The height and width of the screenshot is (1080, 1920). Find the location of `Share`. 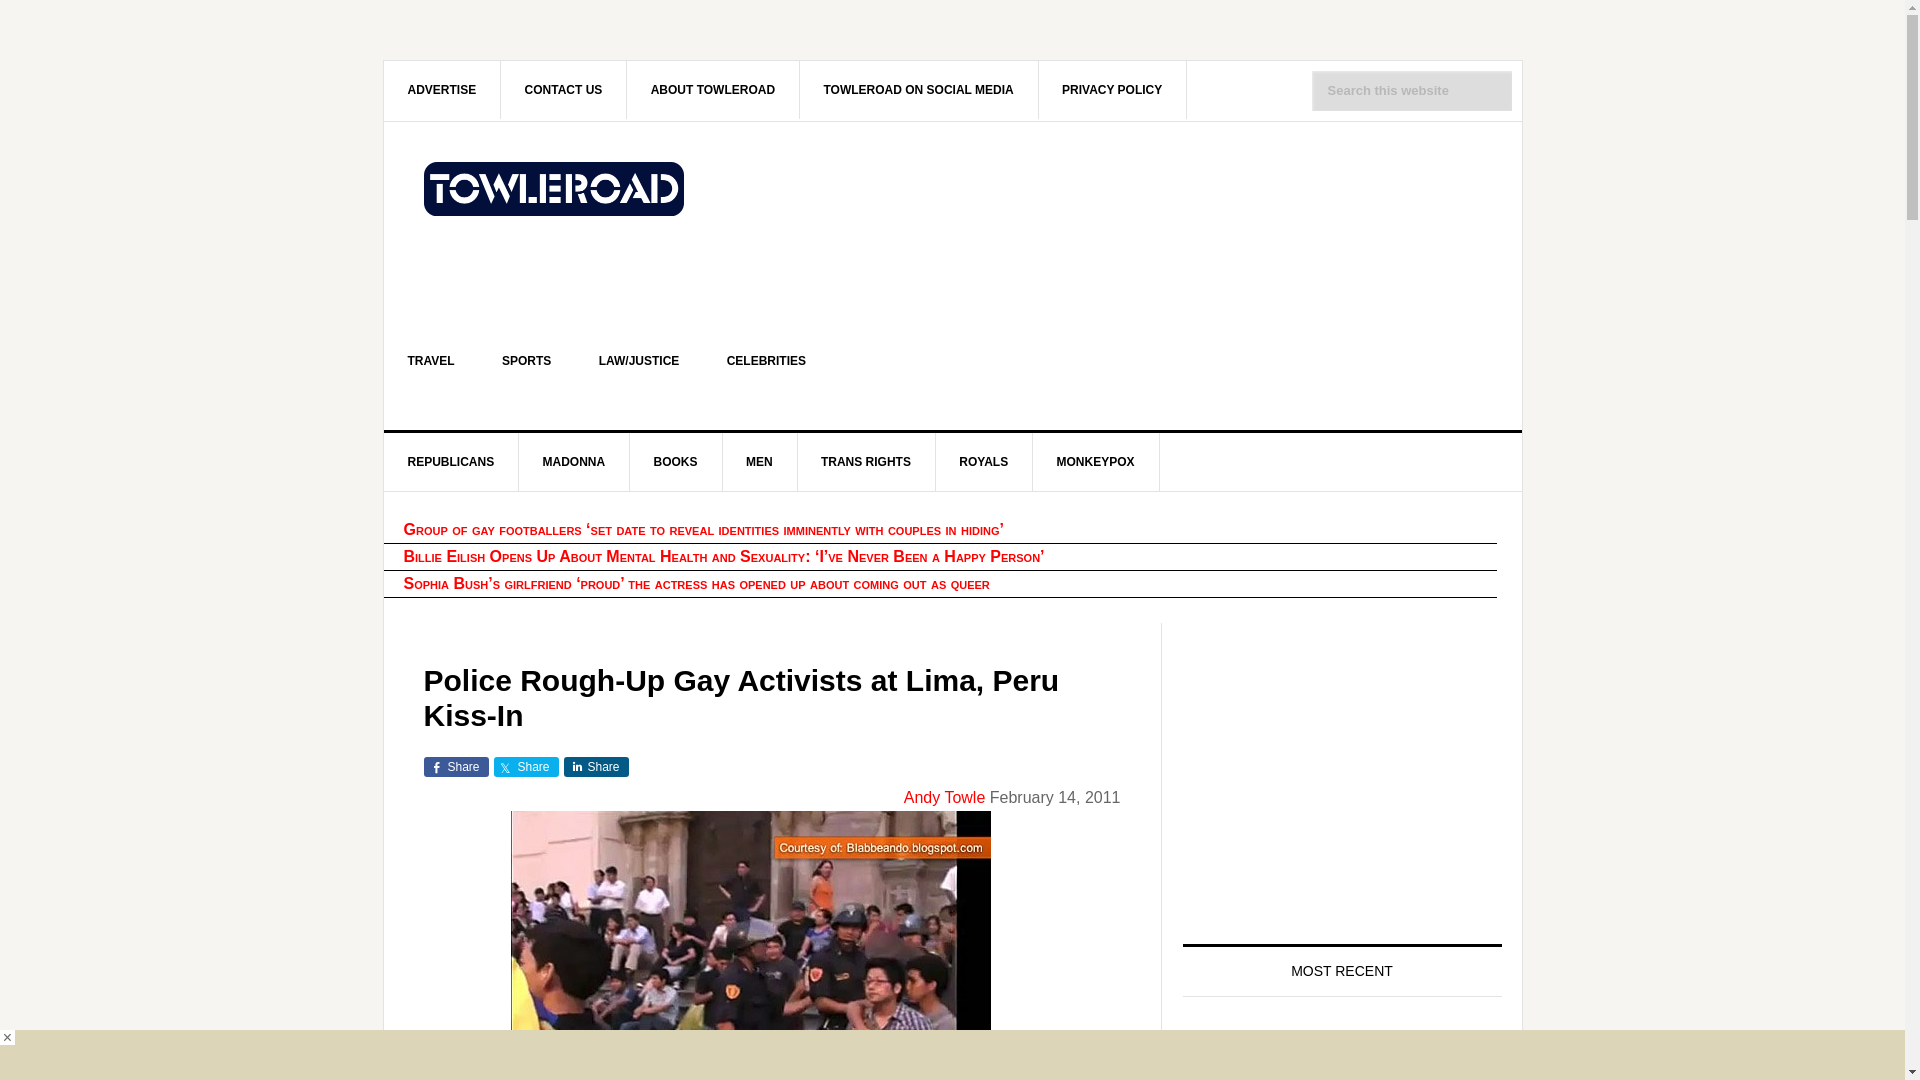

Share is located at coordinates (456, 766).